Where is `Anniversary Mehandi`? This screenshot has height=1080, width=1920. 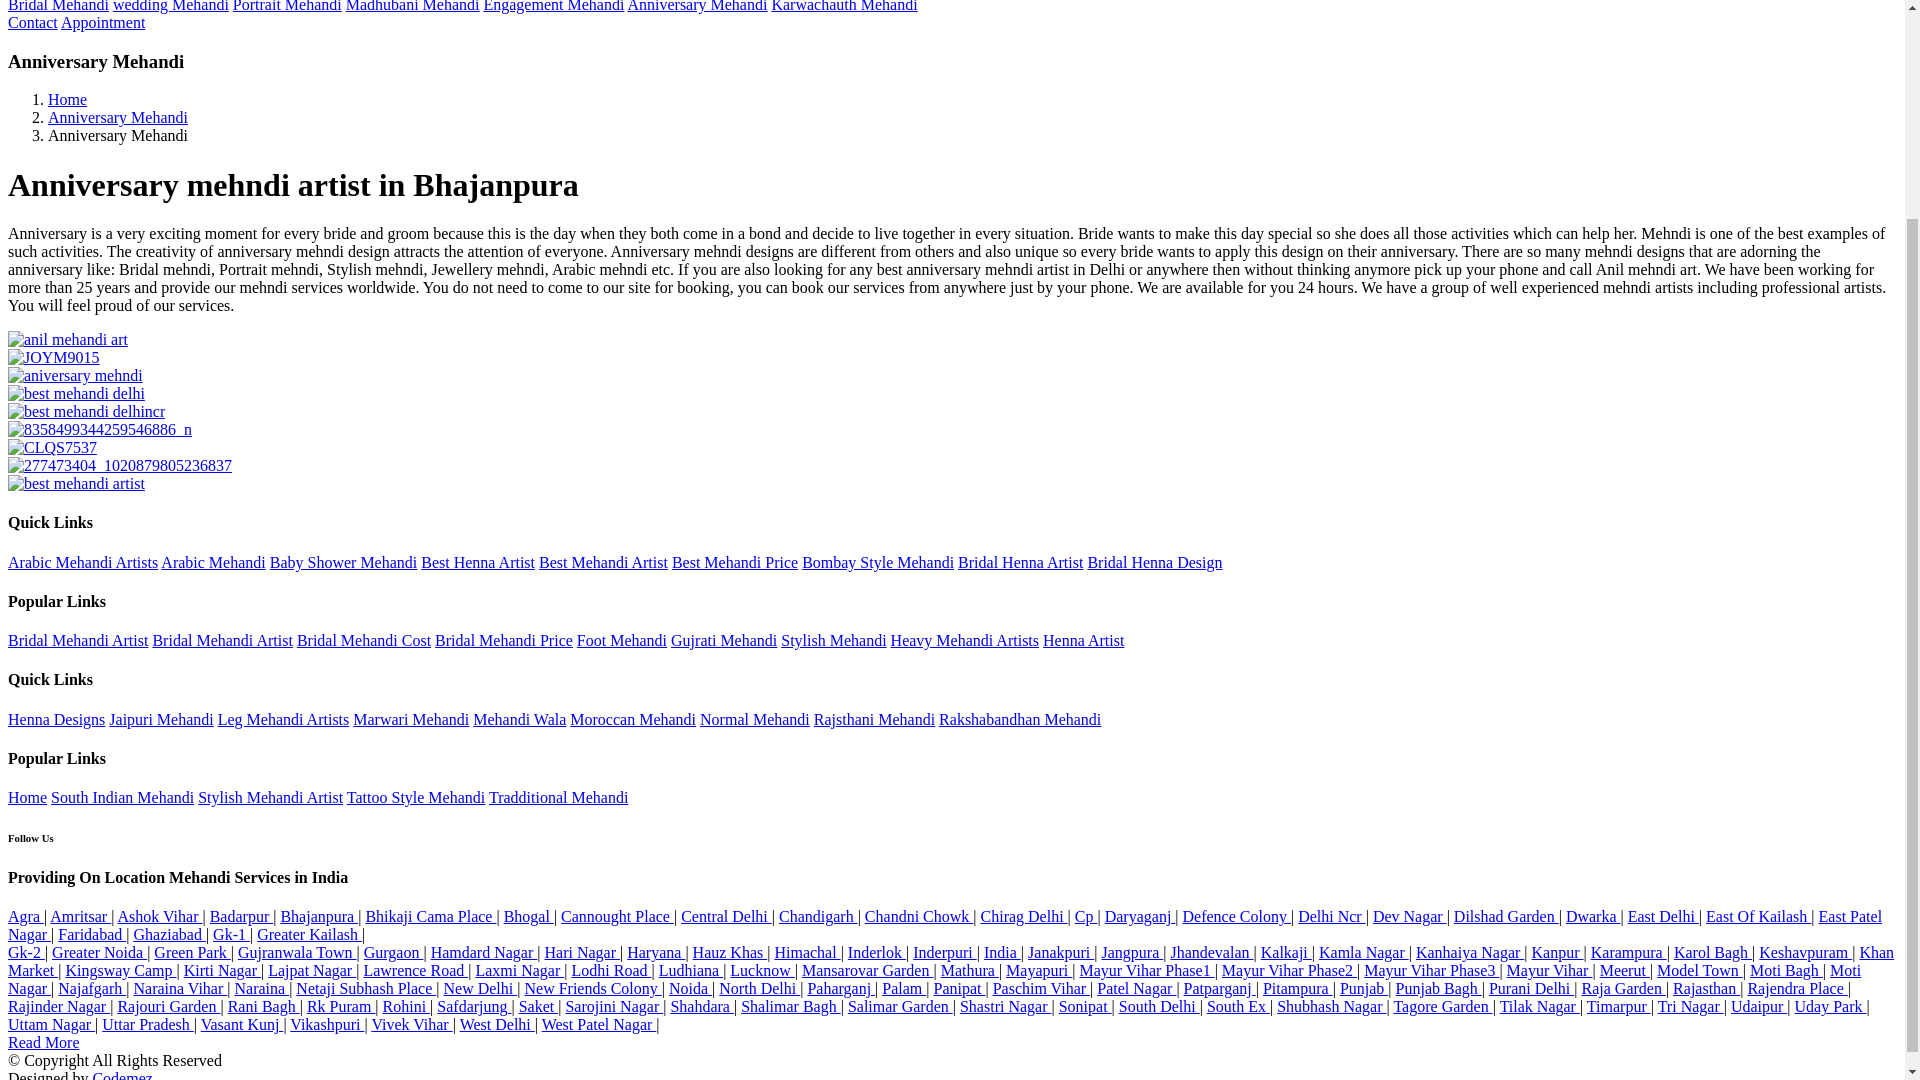 Anniversary Mehandi is located at coordinates (696, 6).